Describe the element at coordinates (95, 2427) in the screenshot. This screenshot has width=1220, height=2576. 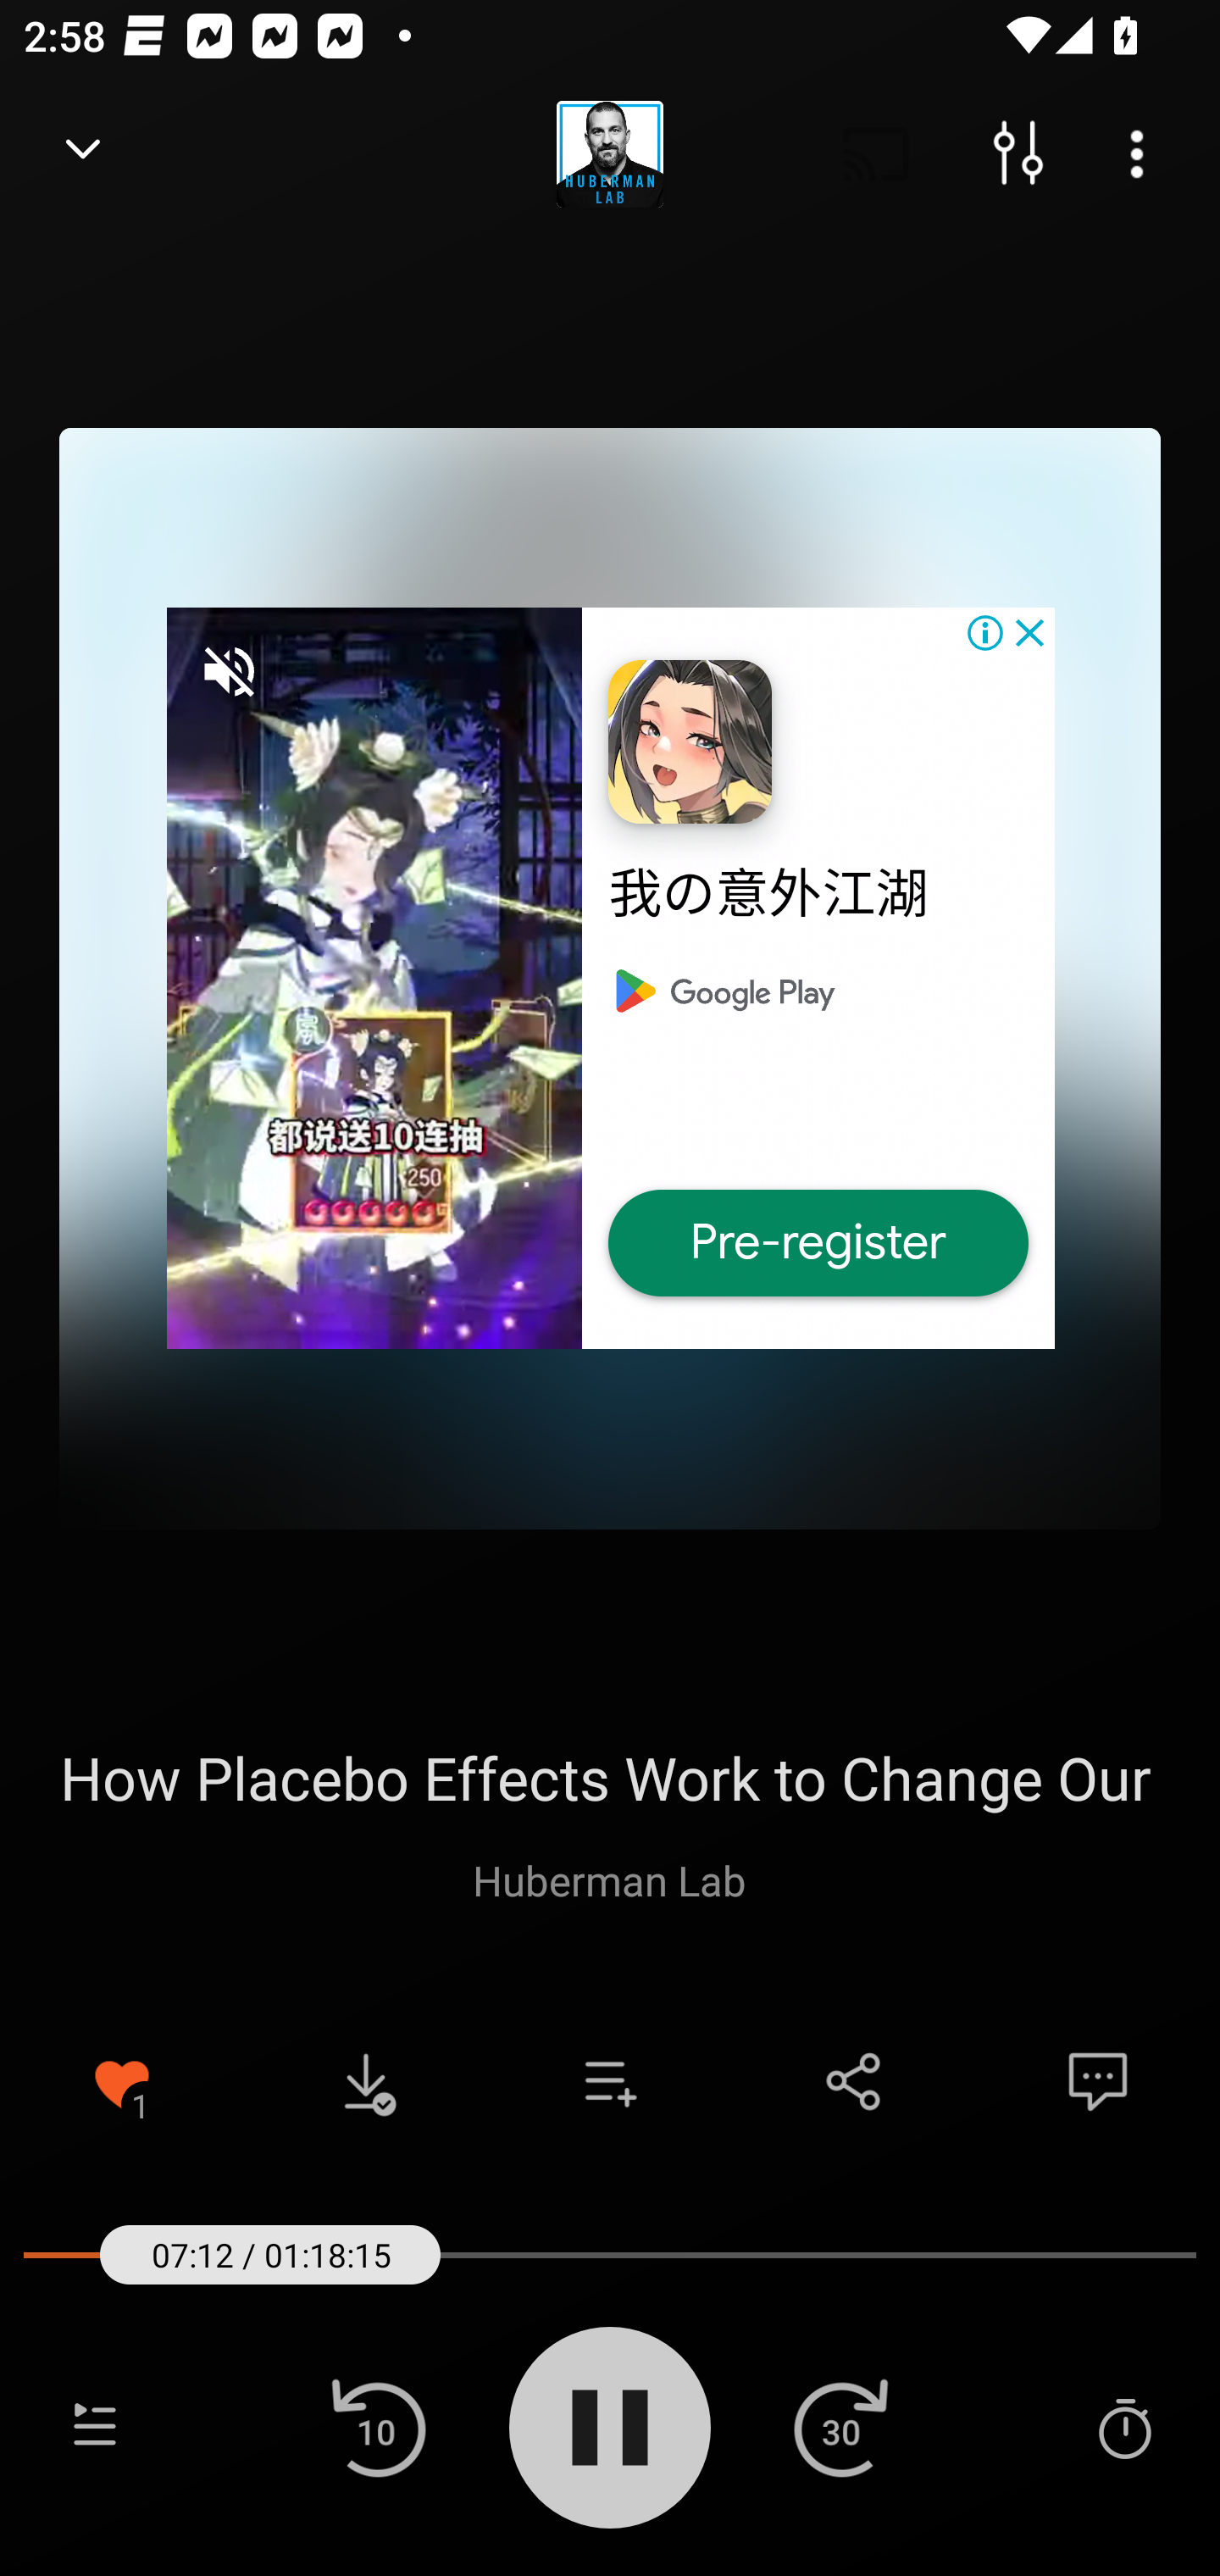
I see ` Playlist` at that location.